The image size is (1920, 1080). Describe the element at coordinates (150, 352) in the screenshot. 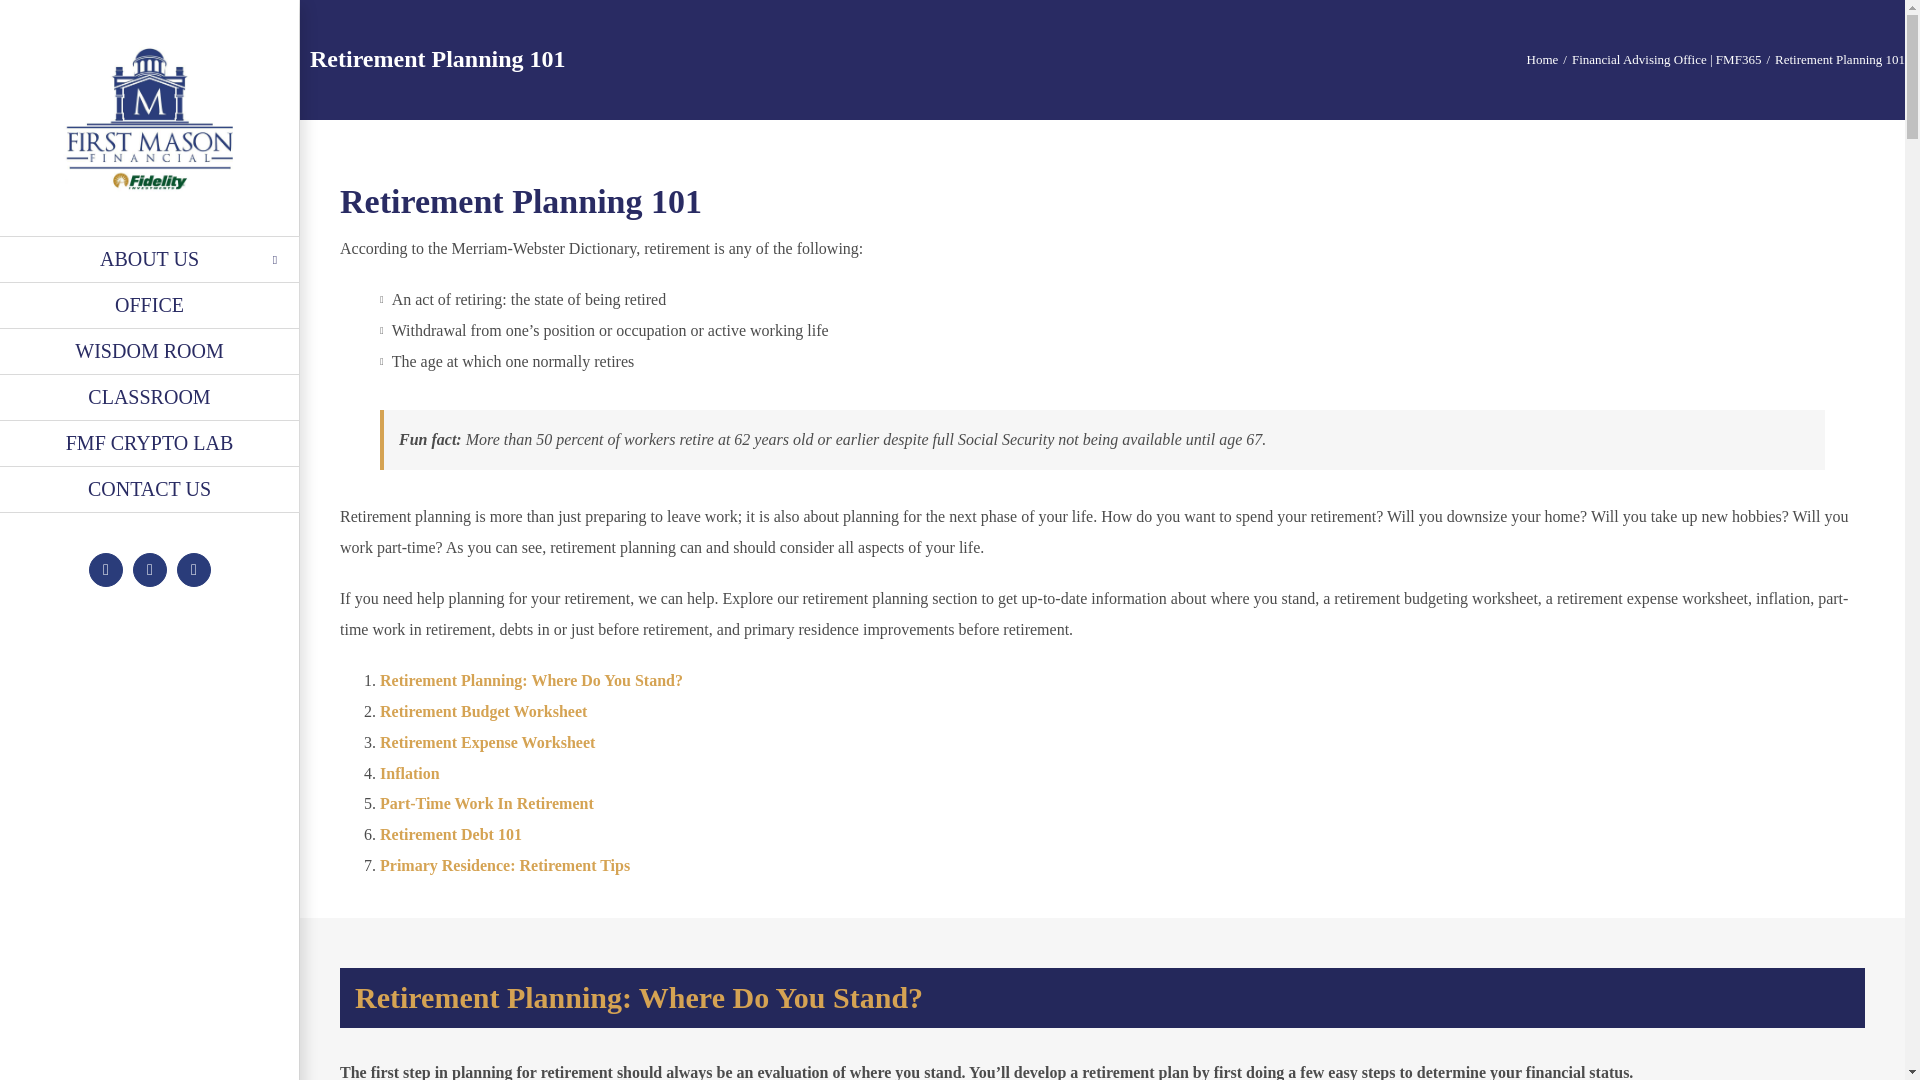

I see `WISDOM ROOM` at that location.